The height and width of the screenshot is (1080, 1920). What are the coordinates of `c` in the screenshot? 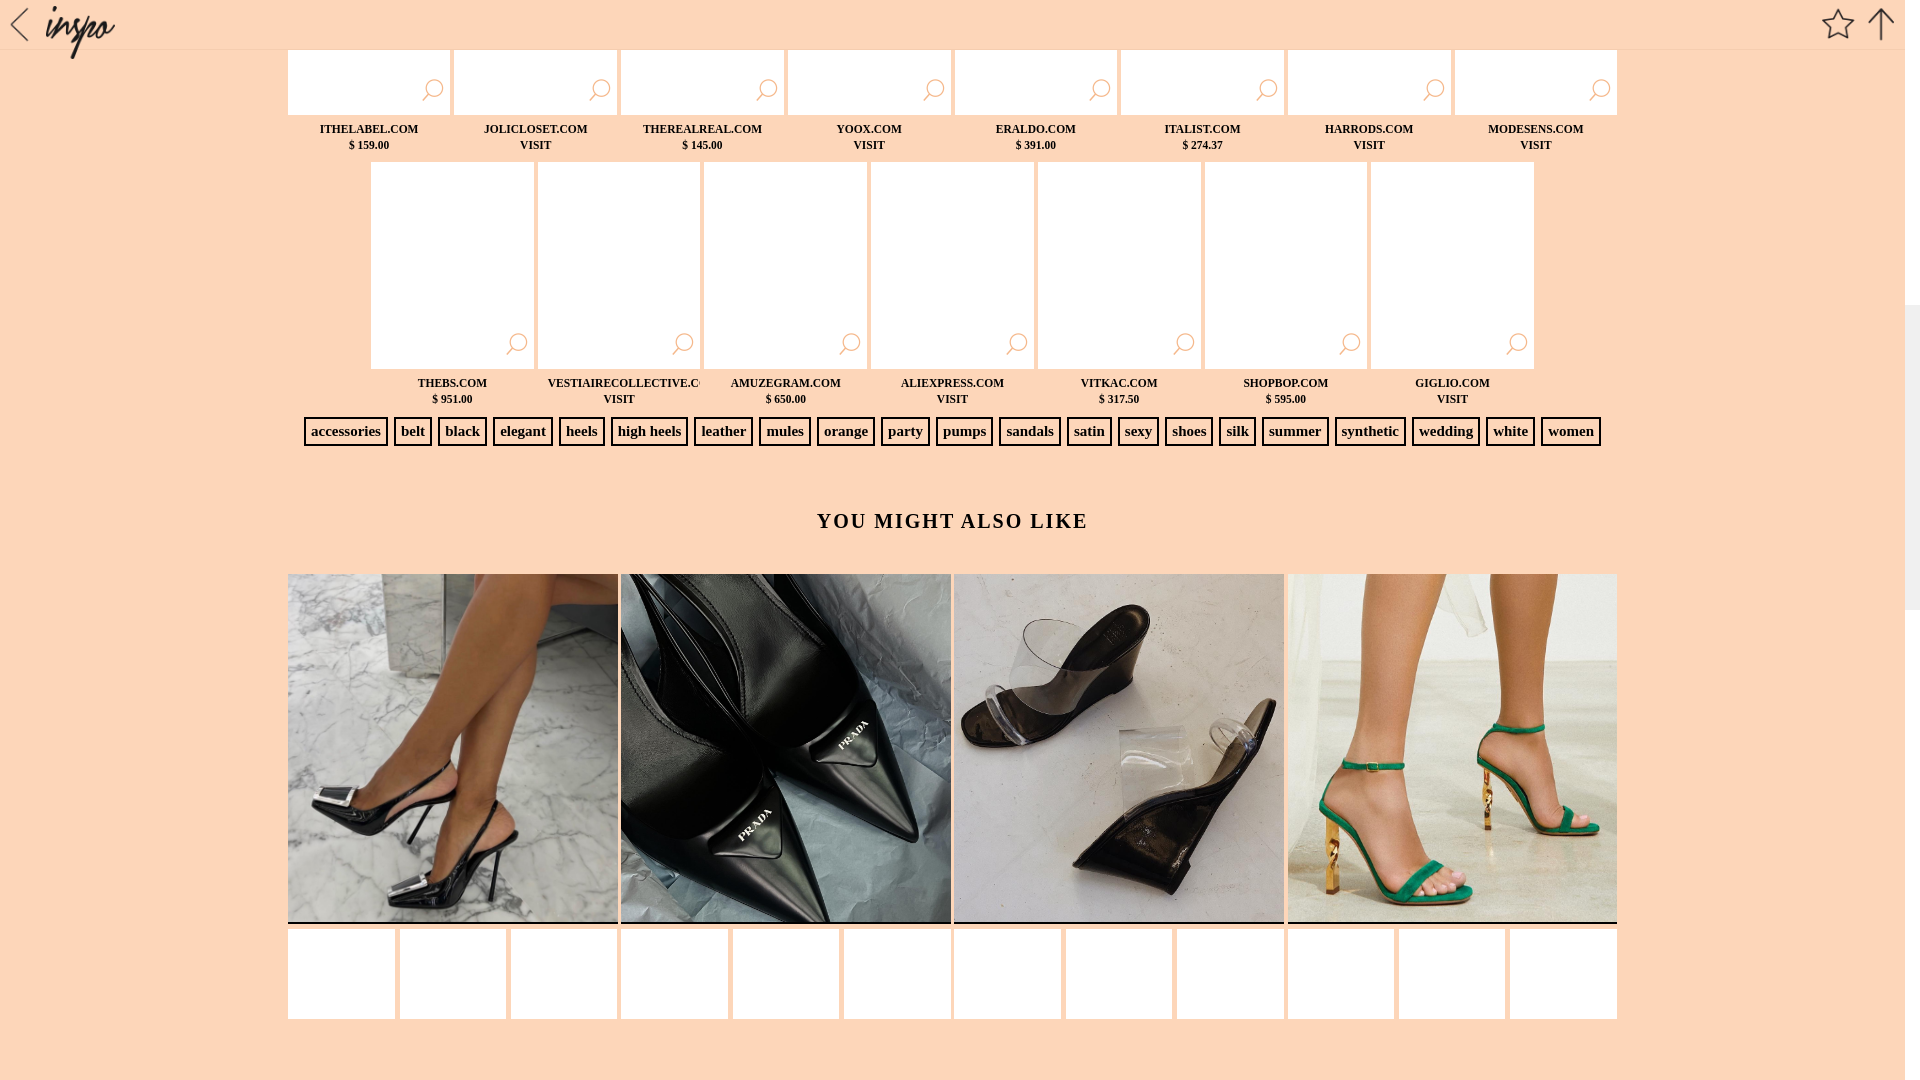 It's located at (1006, 838).